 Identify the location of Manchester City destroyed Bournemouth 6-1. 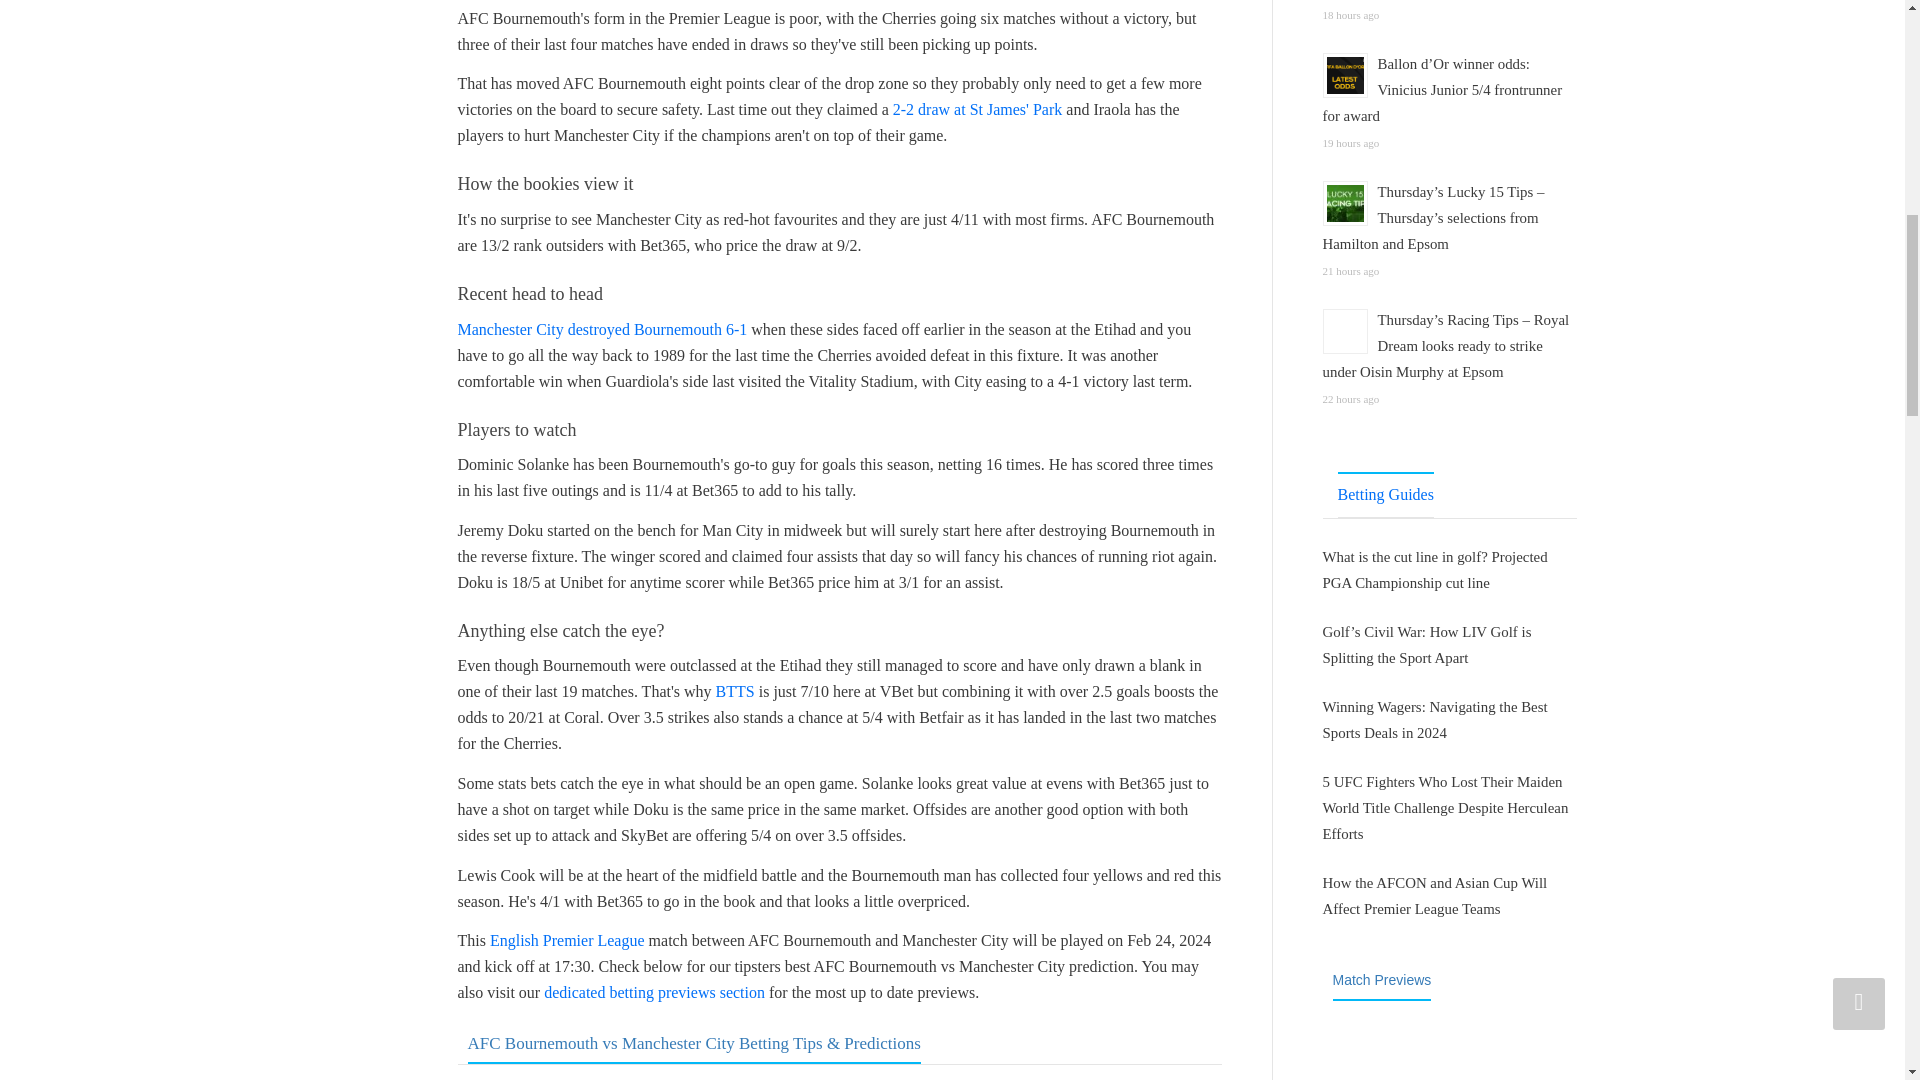
(603, 329).